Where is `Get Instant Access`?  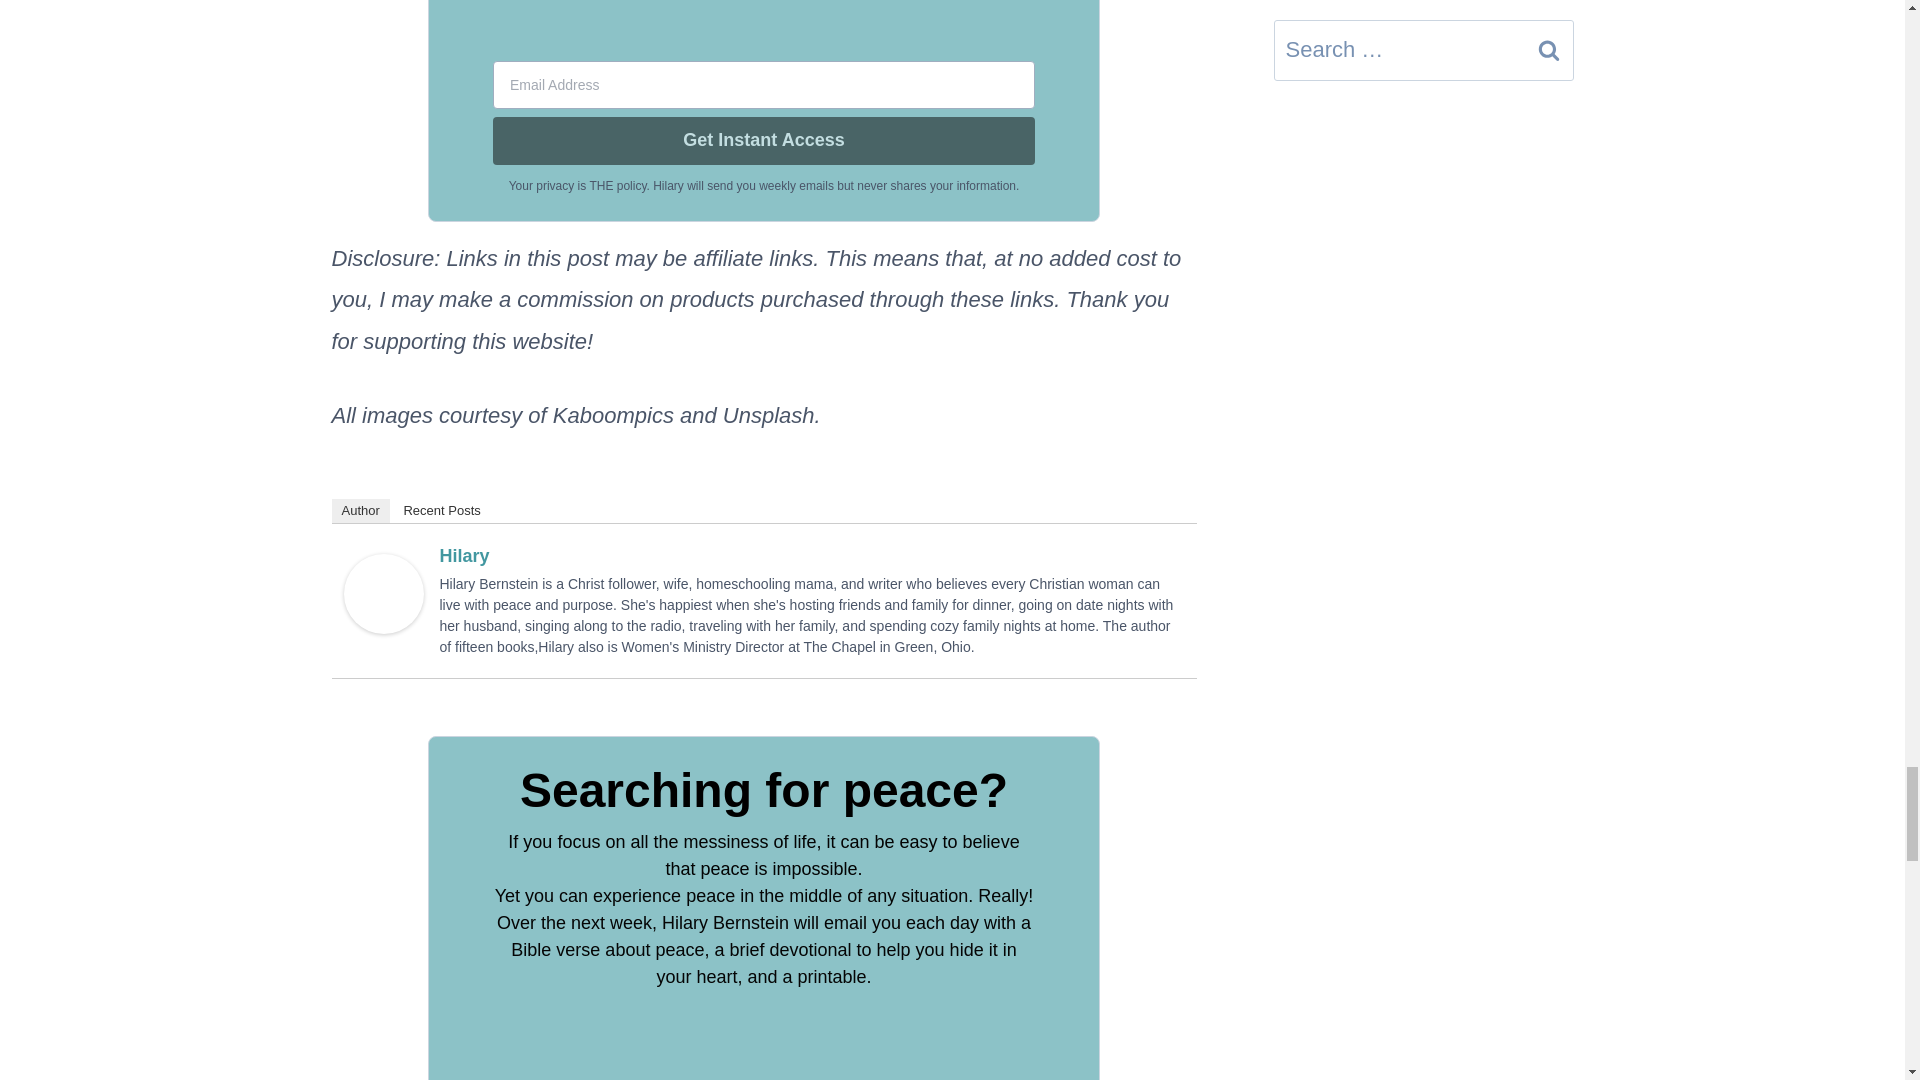
Get Instant Access is located at coordinates (764, 140).